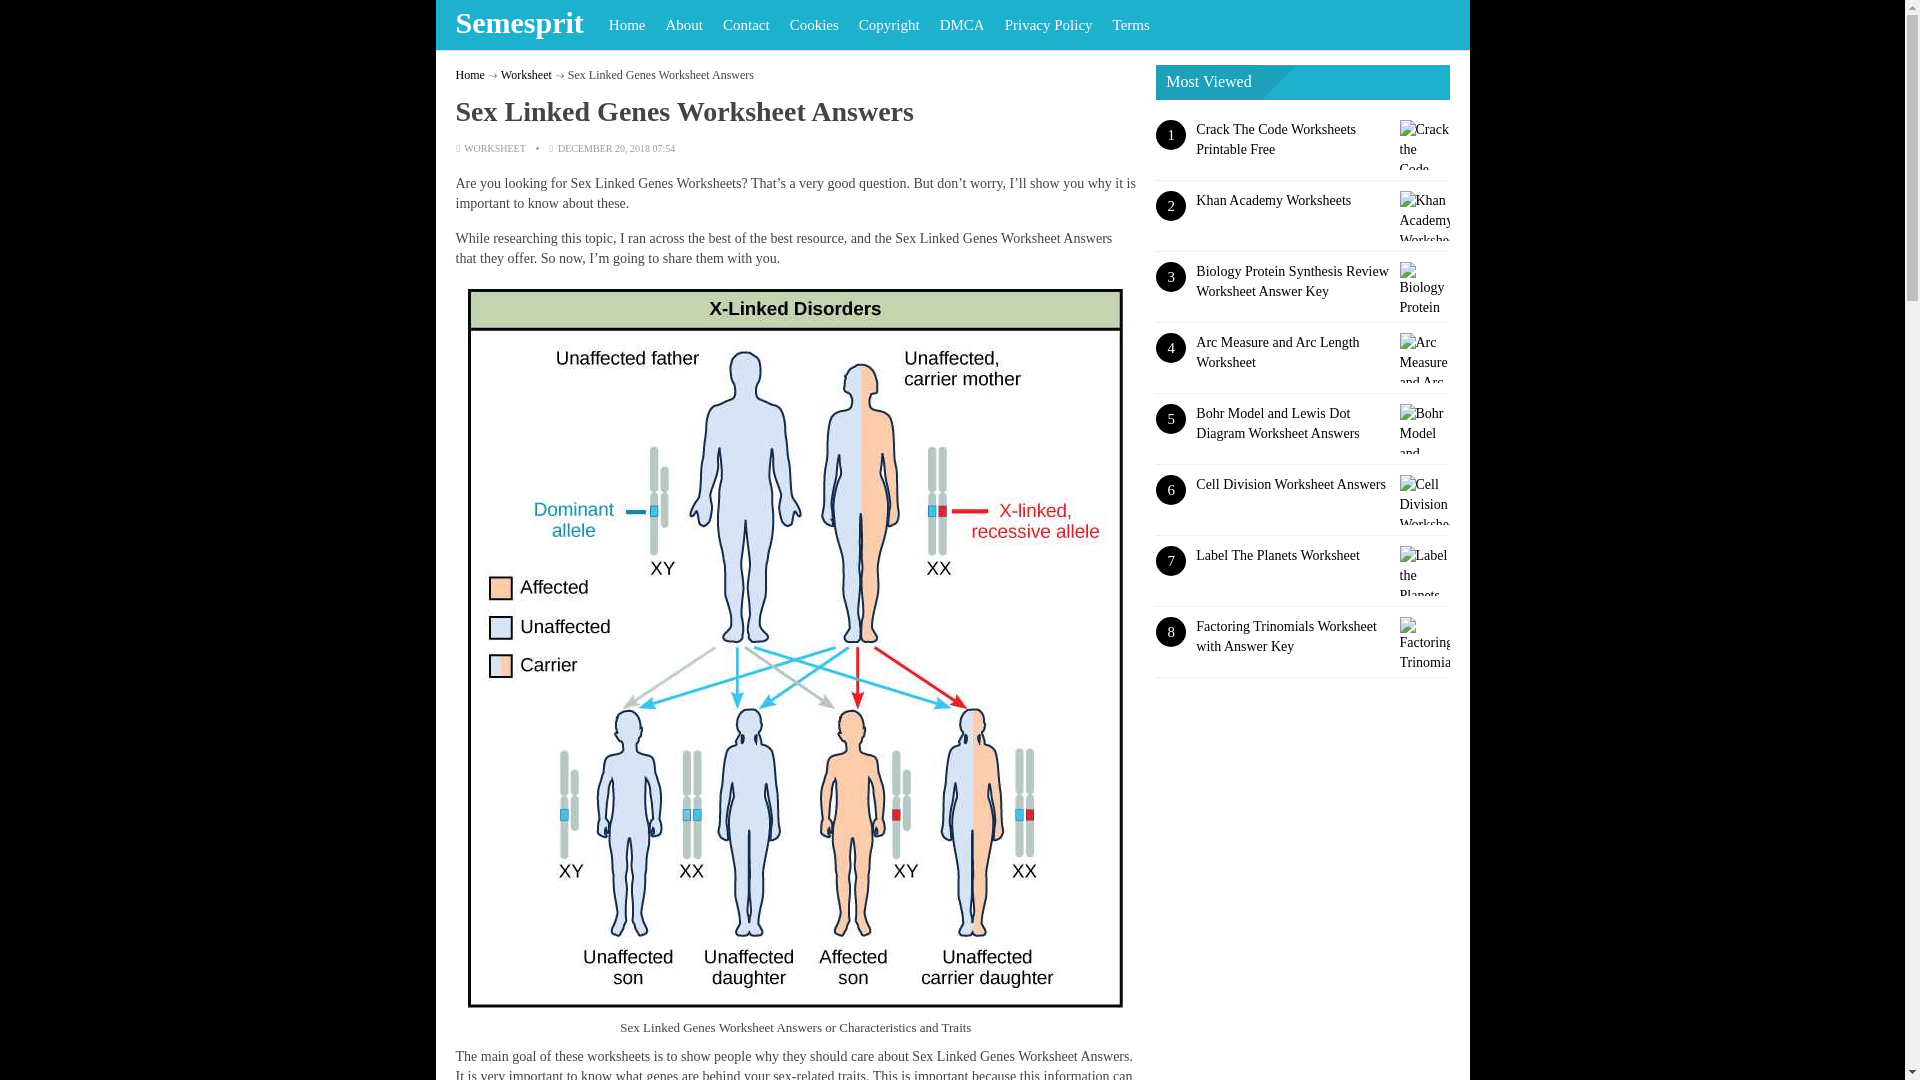  What do you see at coordinates (526, 75) in the screenshot?
I see `Worksheet` at bounding box center [526, 75].